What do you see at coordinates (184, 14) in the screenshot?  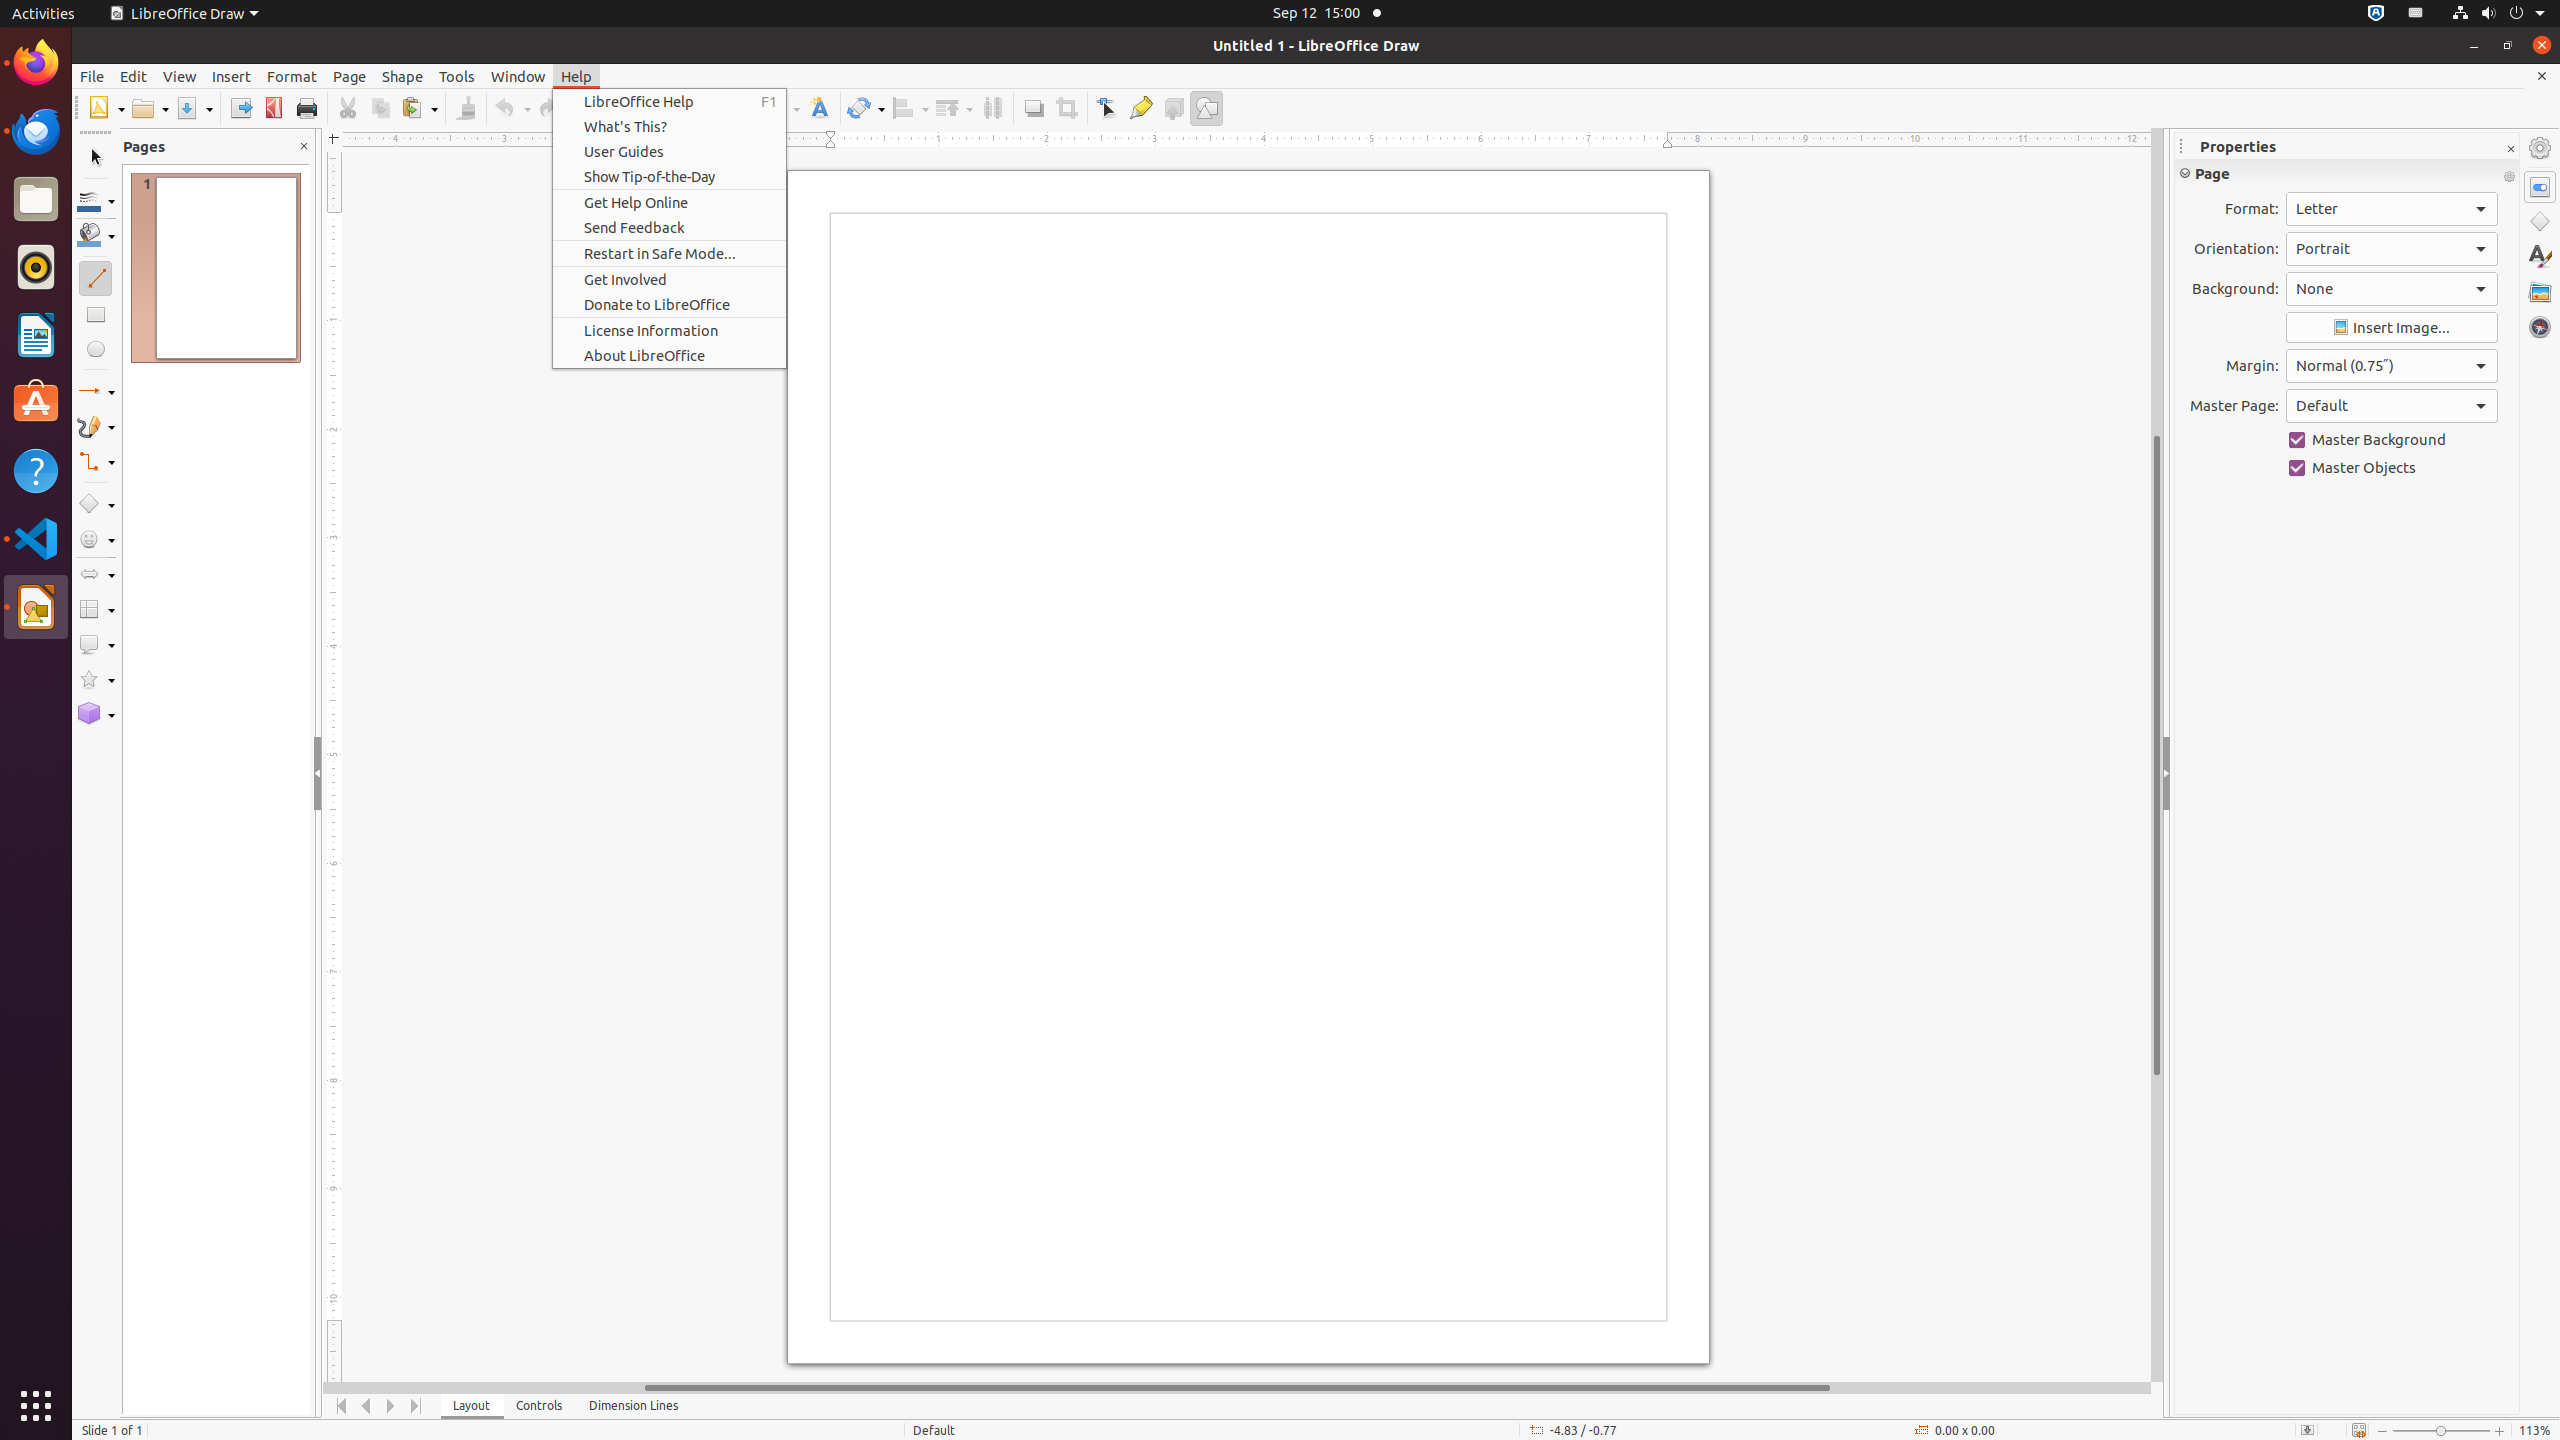 I see `LibreOffice Draw` at bounding box center [184, 14].